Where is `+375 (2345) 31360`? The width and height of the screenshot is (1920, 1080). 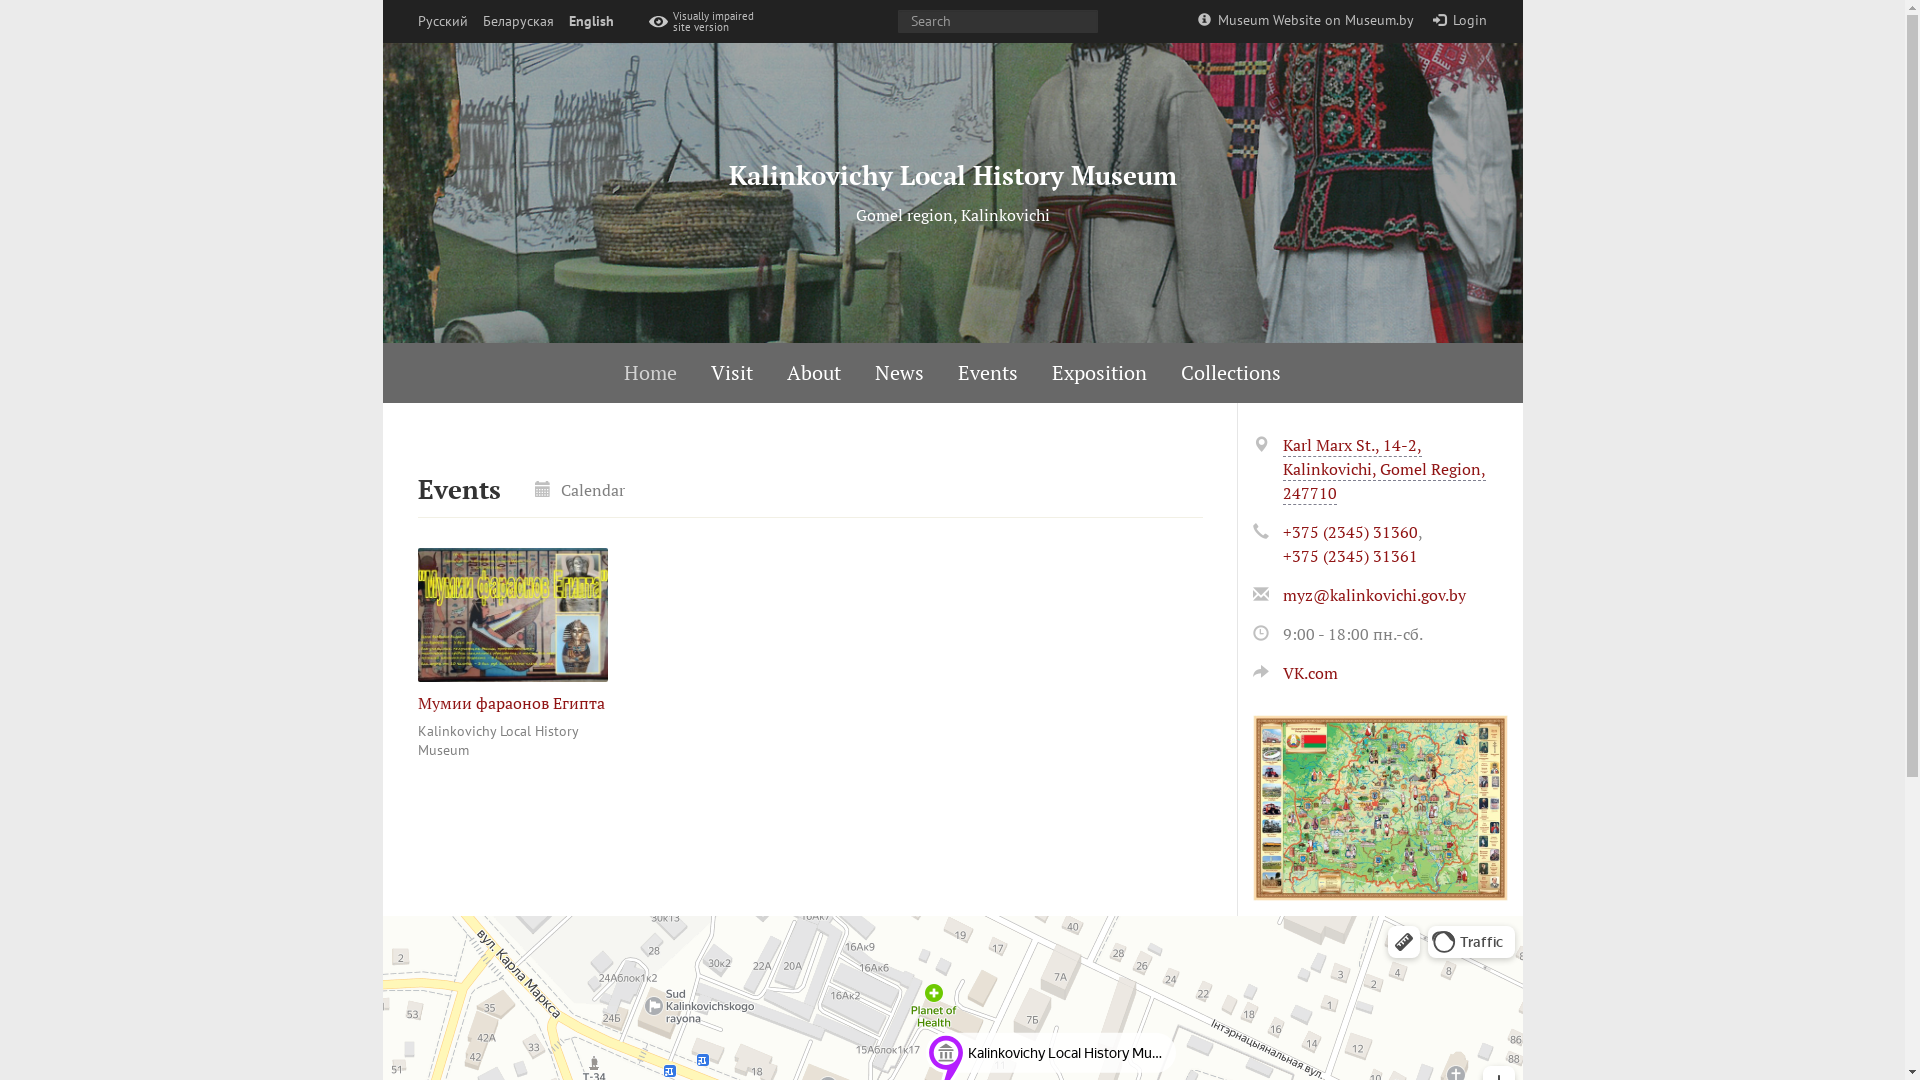
+375 (2345) 31360 is located at coordinates (1350, 532).